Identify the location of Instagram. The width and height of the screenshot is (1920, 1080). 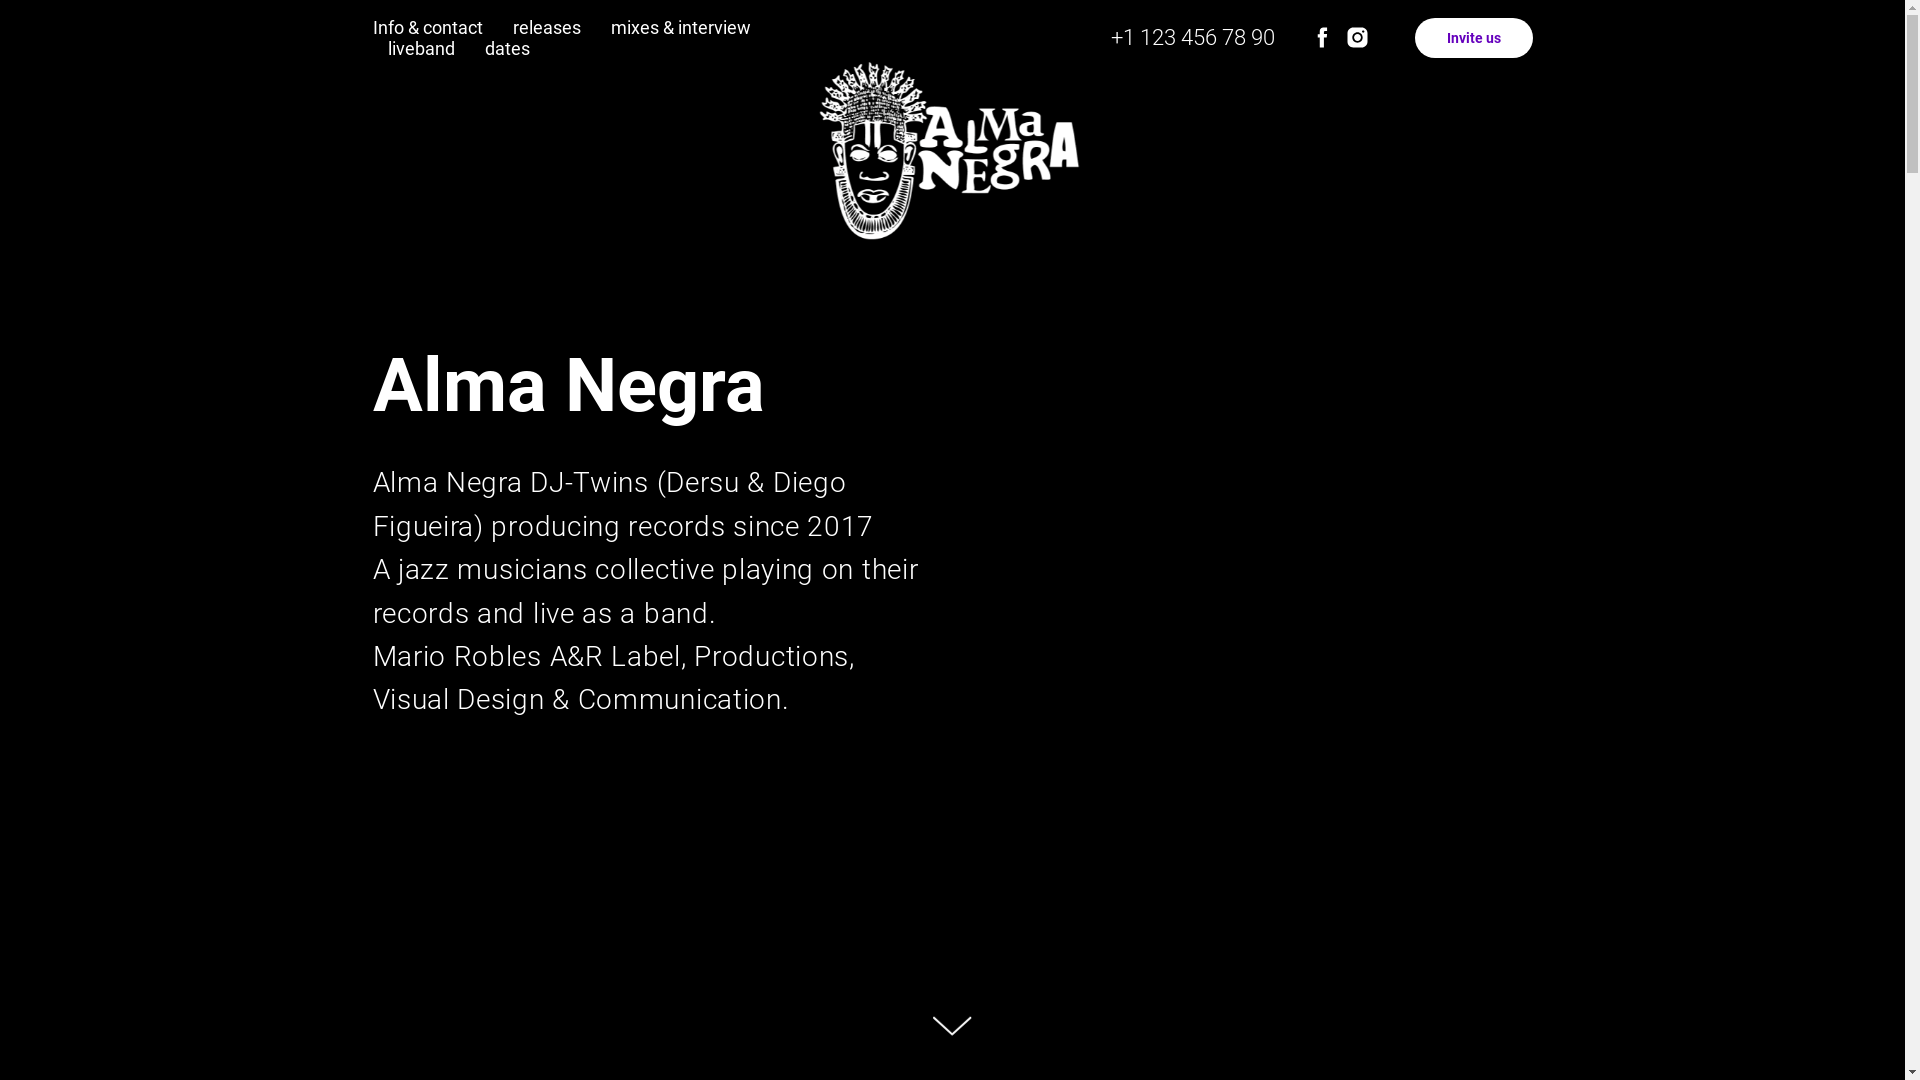
(1358, 38).